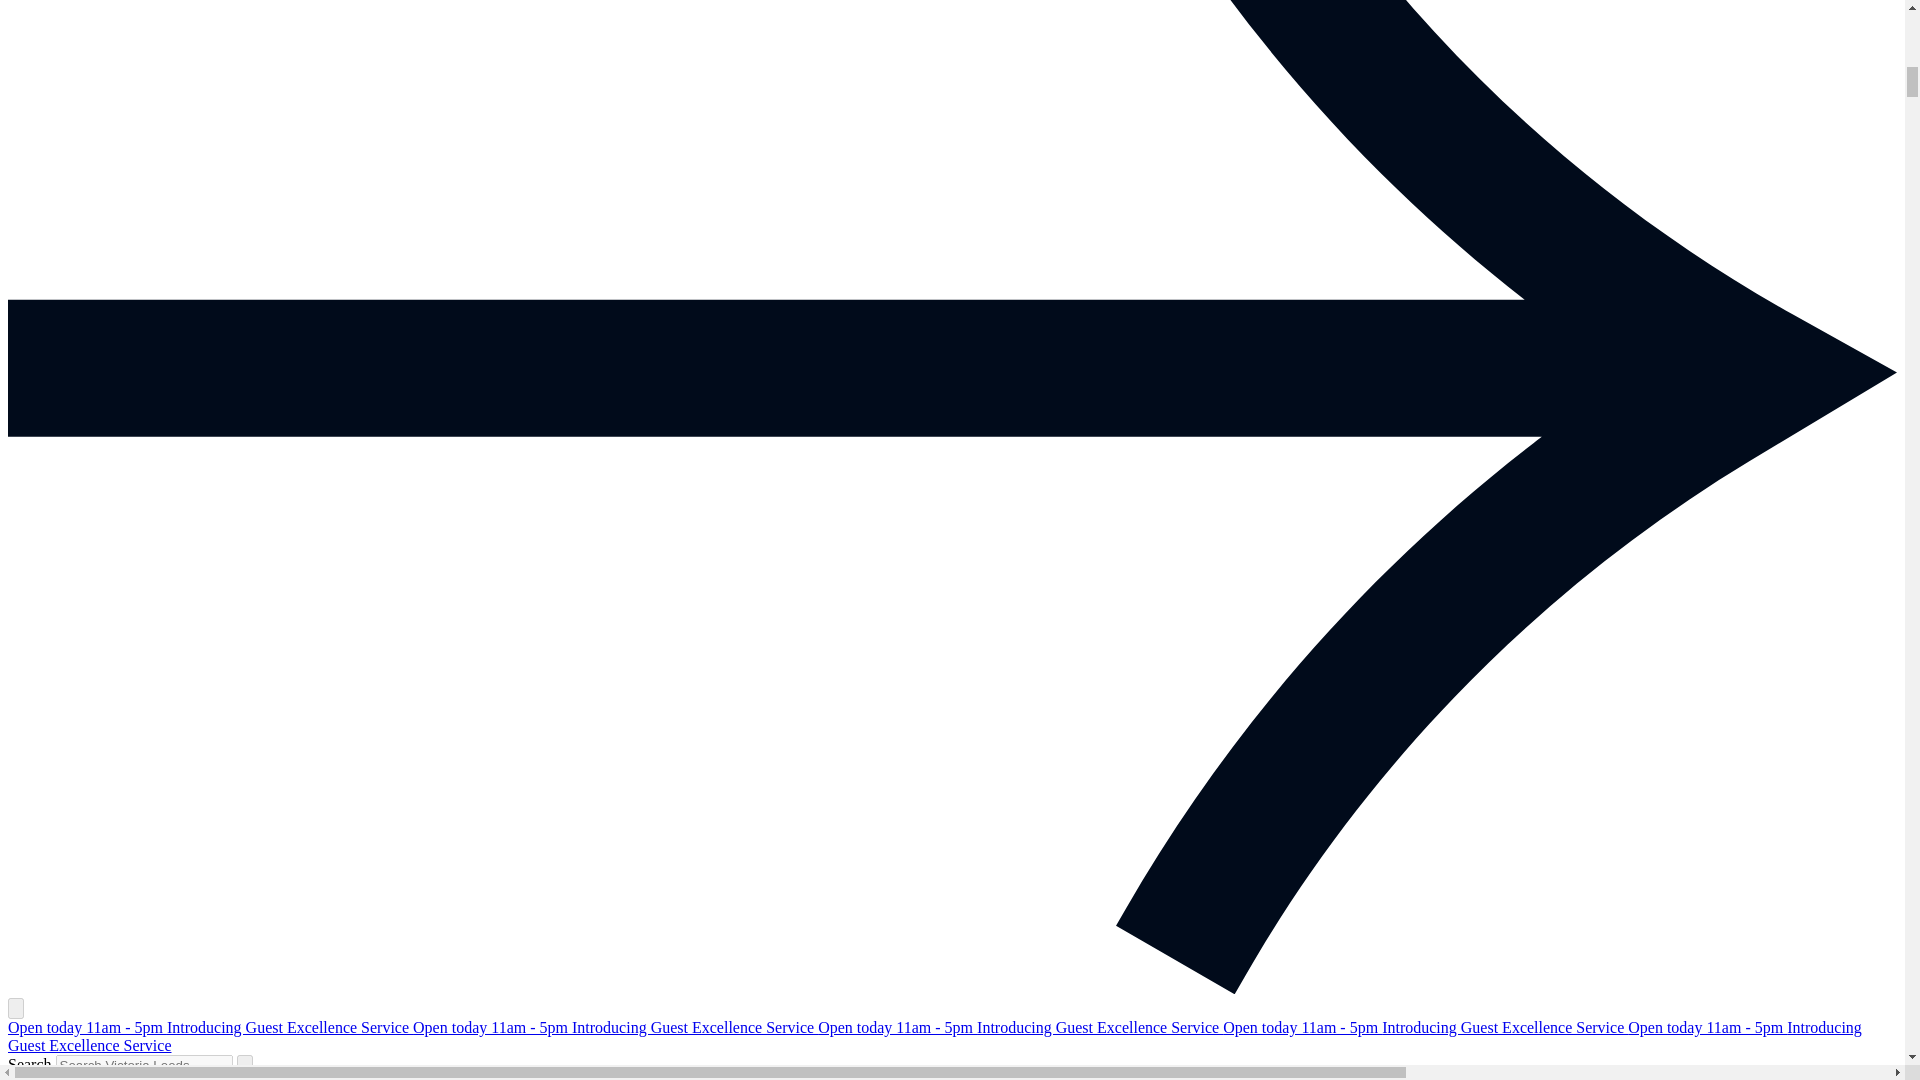  Describe the element at coordinates (897, 1027) in the screenshot. I see `Open today 11am - 5pm` at that location.